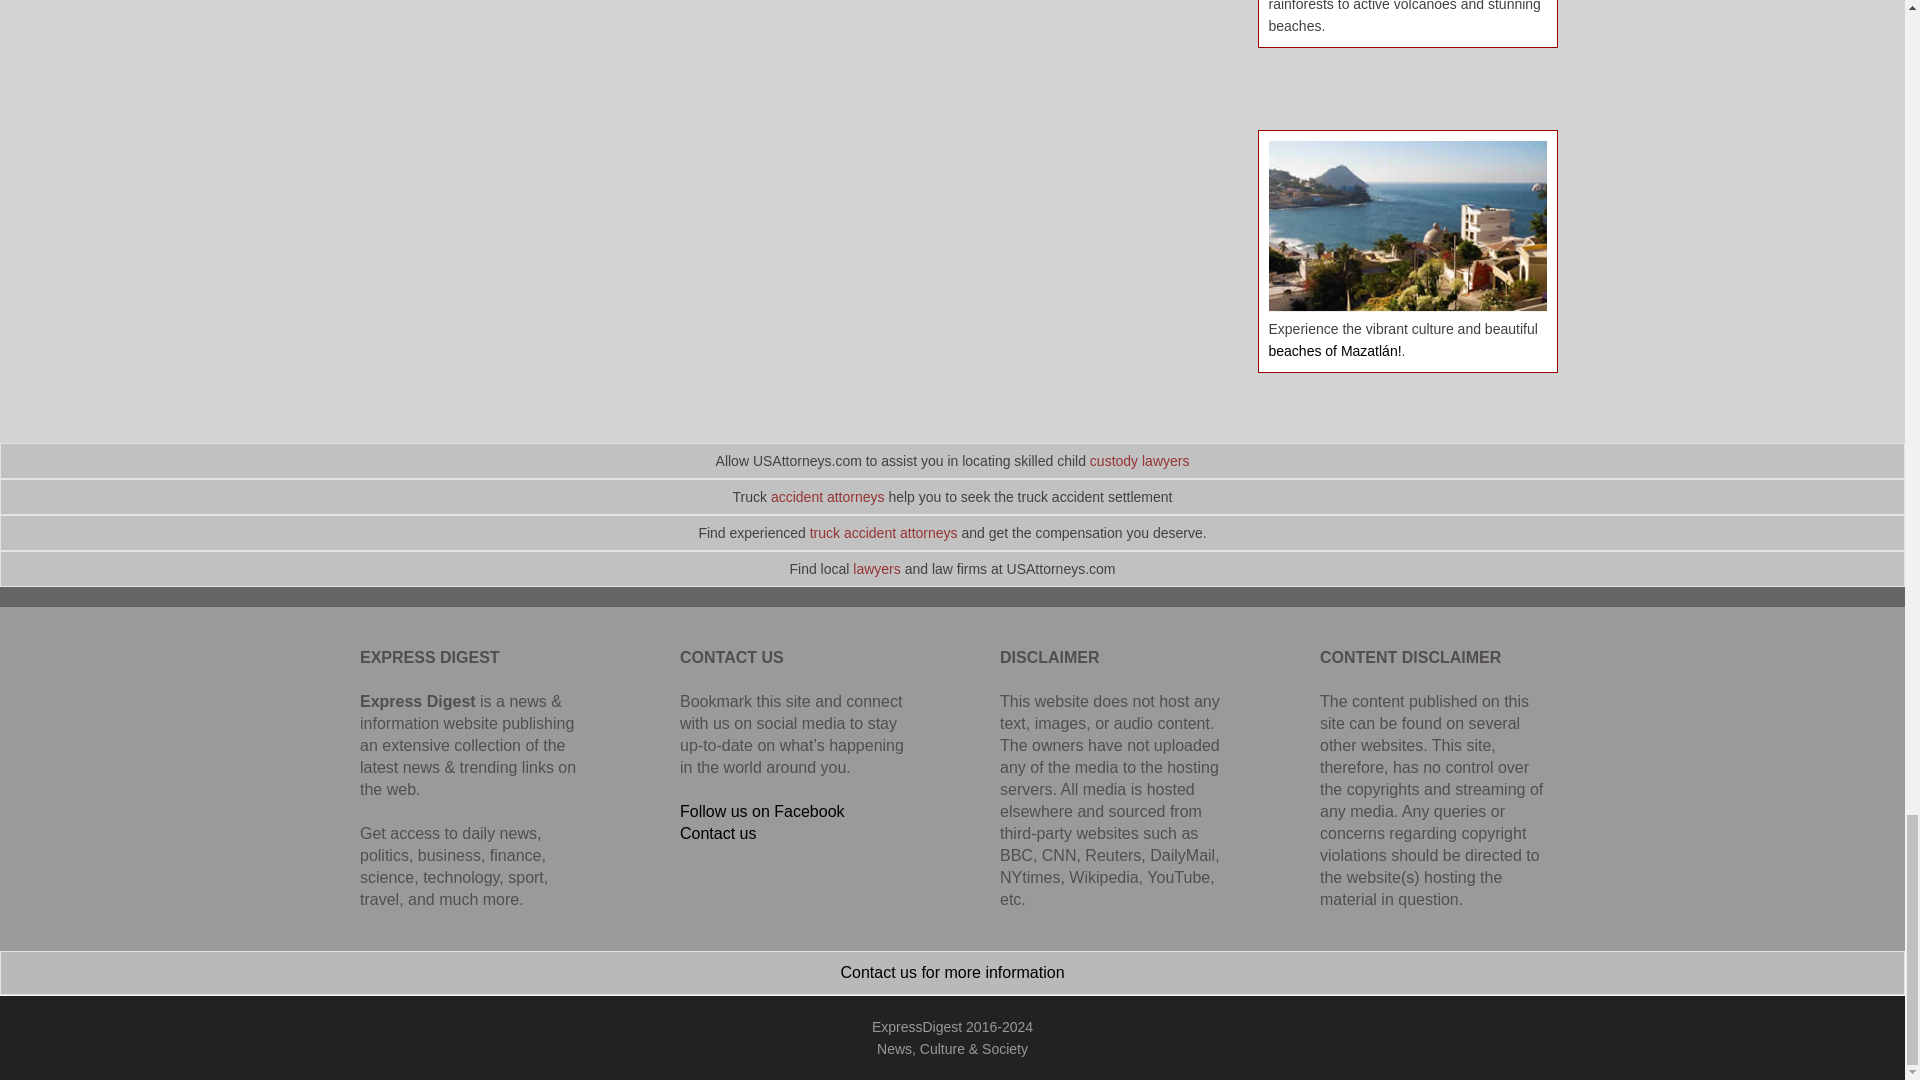  What do you see at coordinates (876, 568) in the screenshot?
I see `lawyers` at bounding box center [876, 568].